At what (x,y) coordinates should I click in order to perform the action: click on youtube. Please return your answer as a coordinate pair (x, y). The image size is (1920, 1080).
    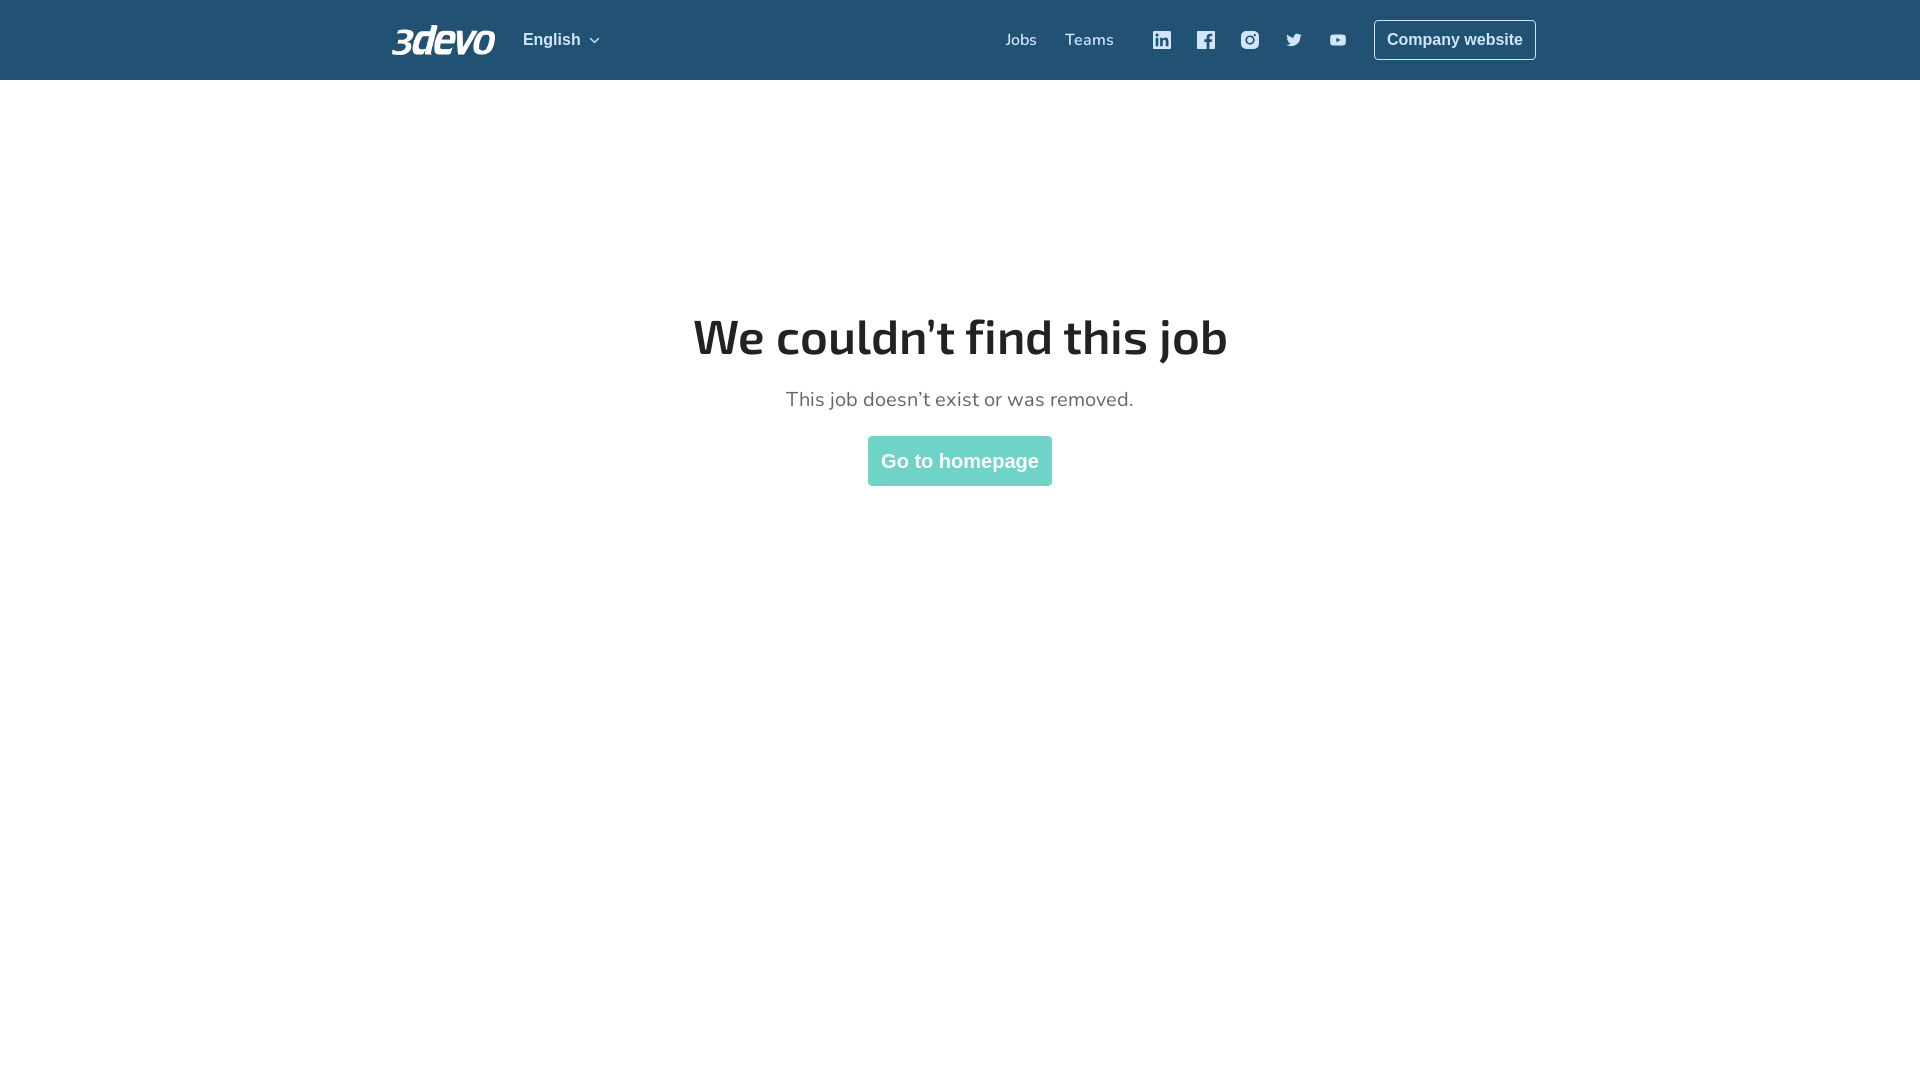
    Looking at the image, I should click on (1338, 40).